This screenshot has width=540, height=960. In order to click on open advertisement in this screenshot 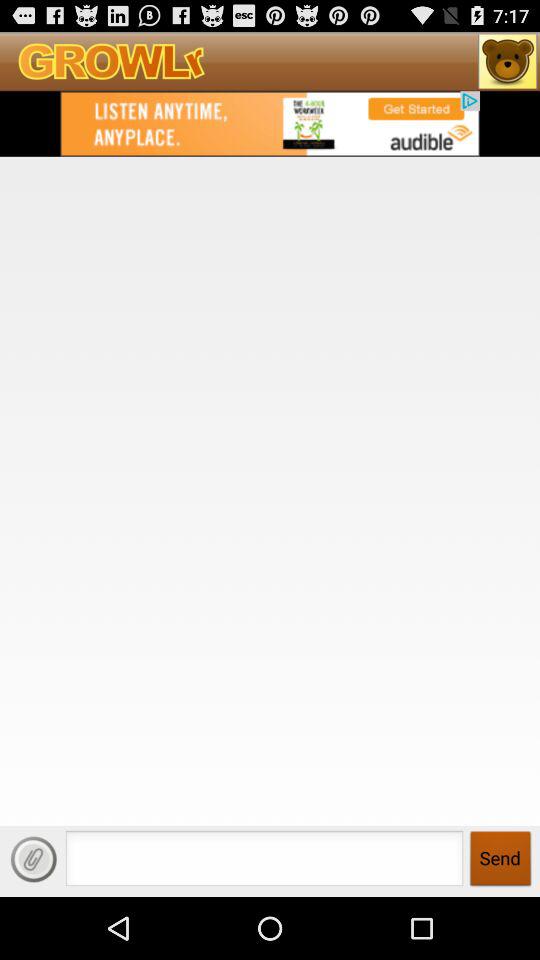, I will do `click(270, 123)`.